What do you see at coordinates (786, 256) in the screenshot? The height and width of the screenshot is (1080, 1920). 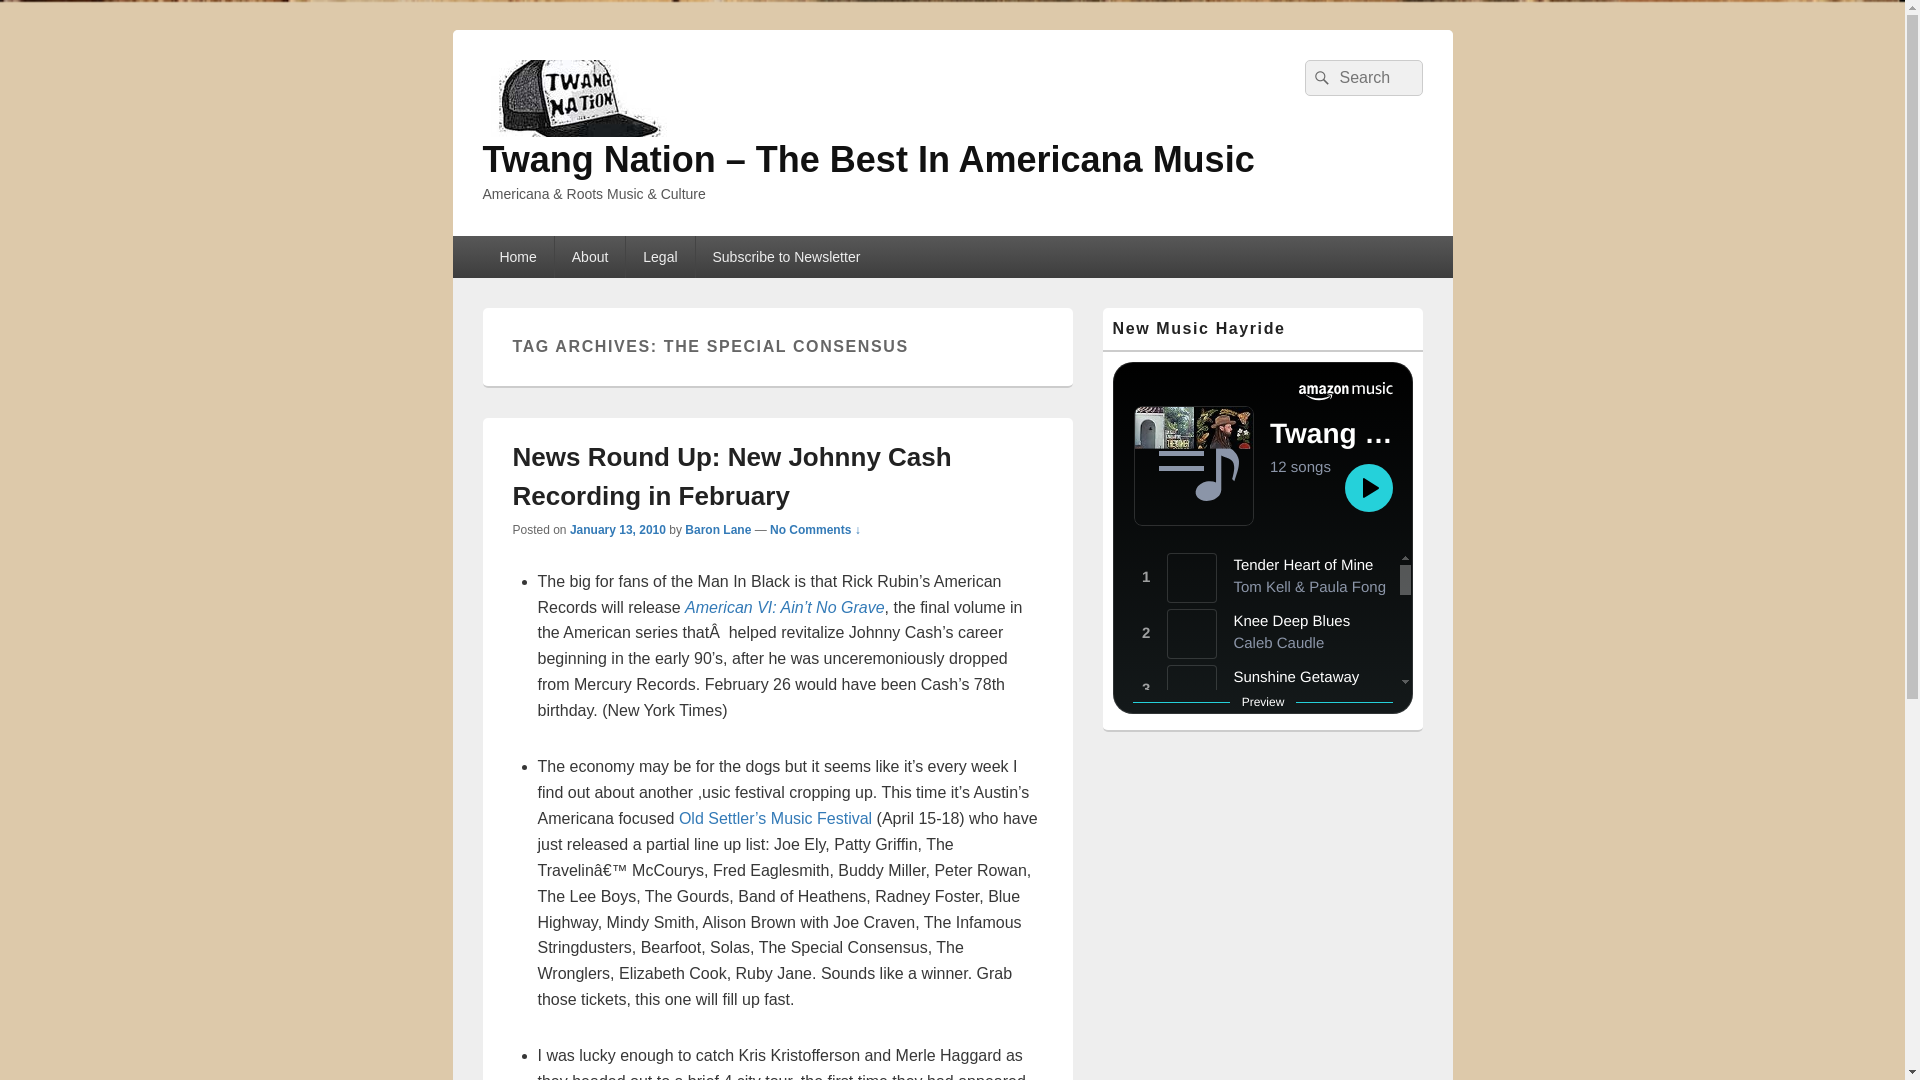 I see `Subscribe to Newsletter` at bounding box center [786, 256].